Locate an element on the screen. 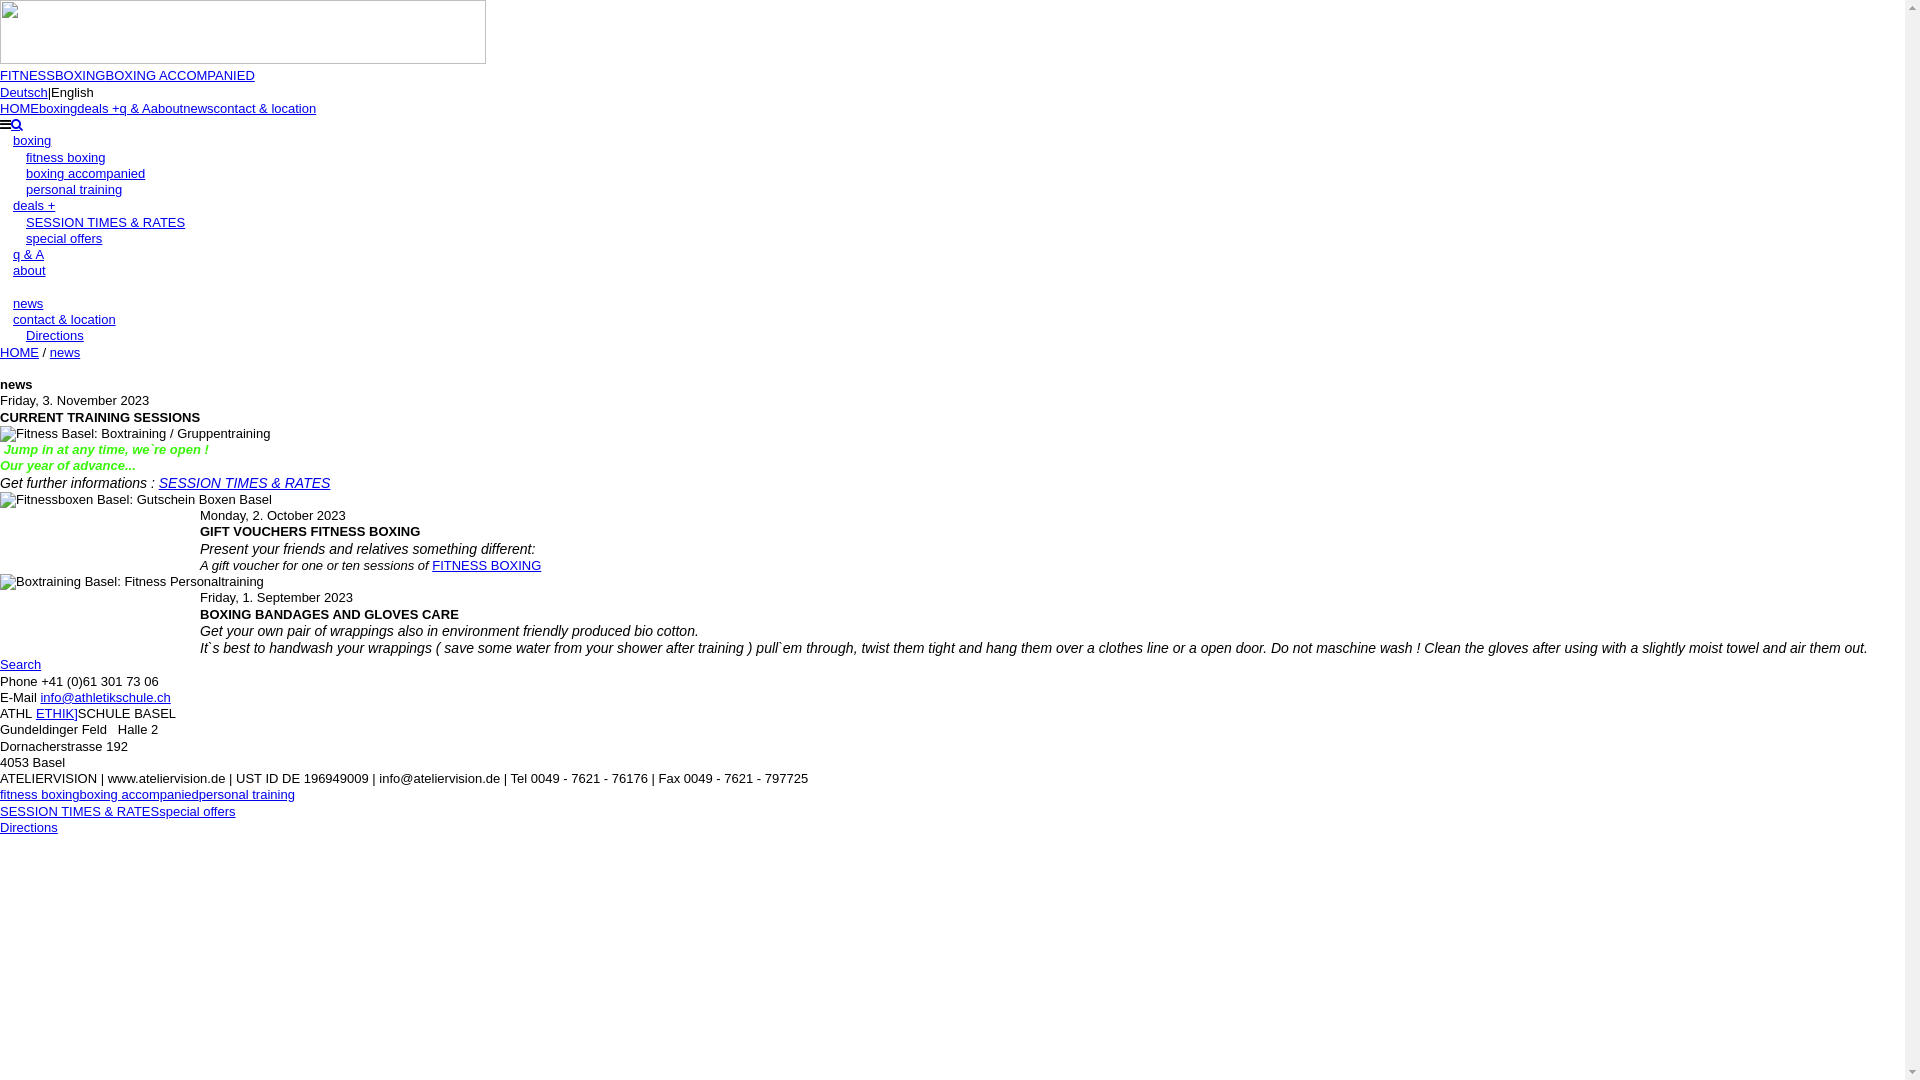 The image size is (1920, 1080). English is located at coordinates (72, 92).